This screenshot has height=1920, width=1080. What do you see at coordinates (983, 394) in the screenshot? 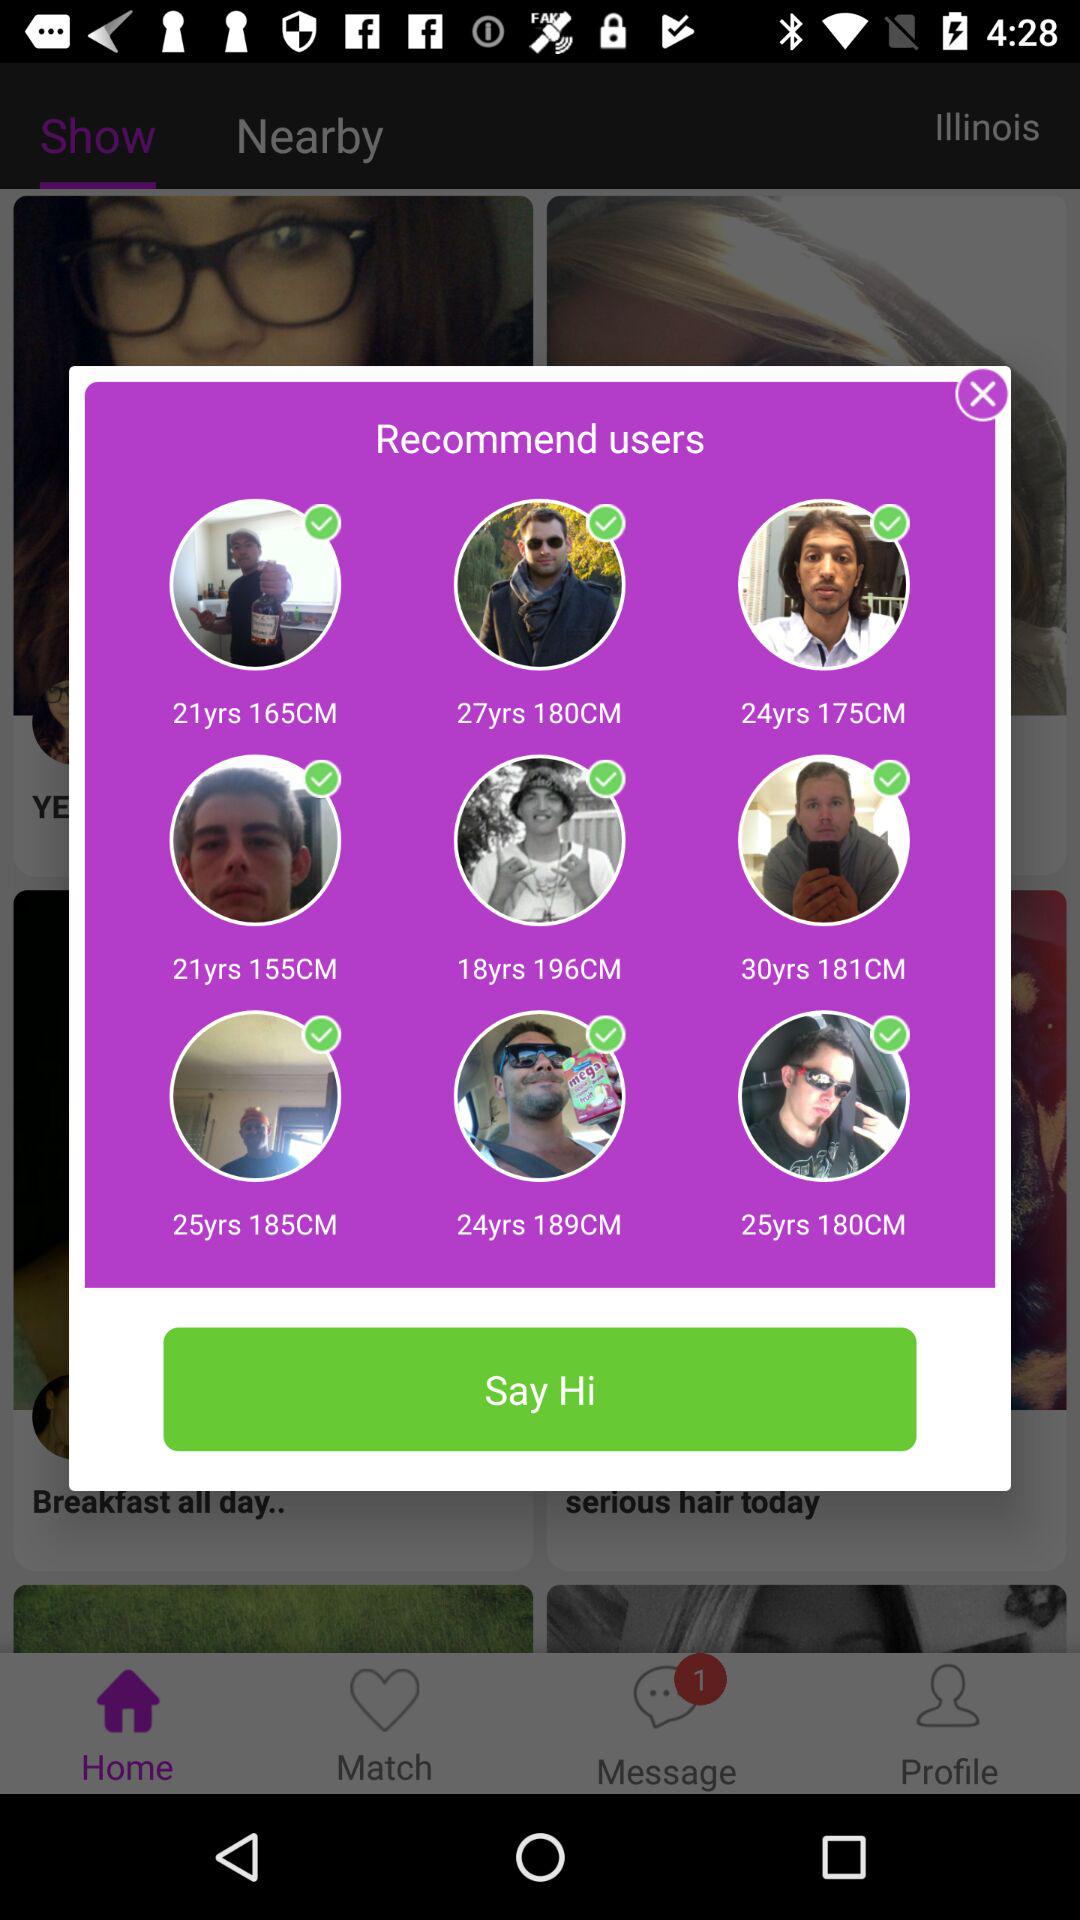
I see `exit` at bounding box center [983, 394].